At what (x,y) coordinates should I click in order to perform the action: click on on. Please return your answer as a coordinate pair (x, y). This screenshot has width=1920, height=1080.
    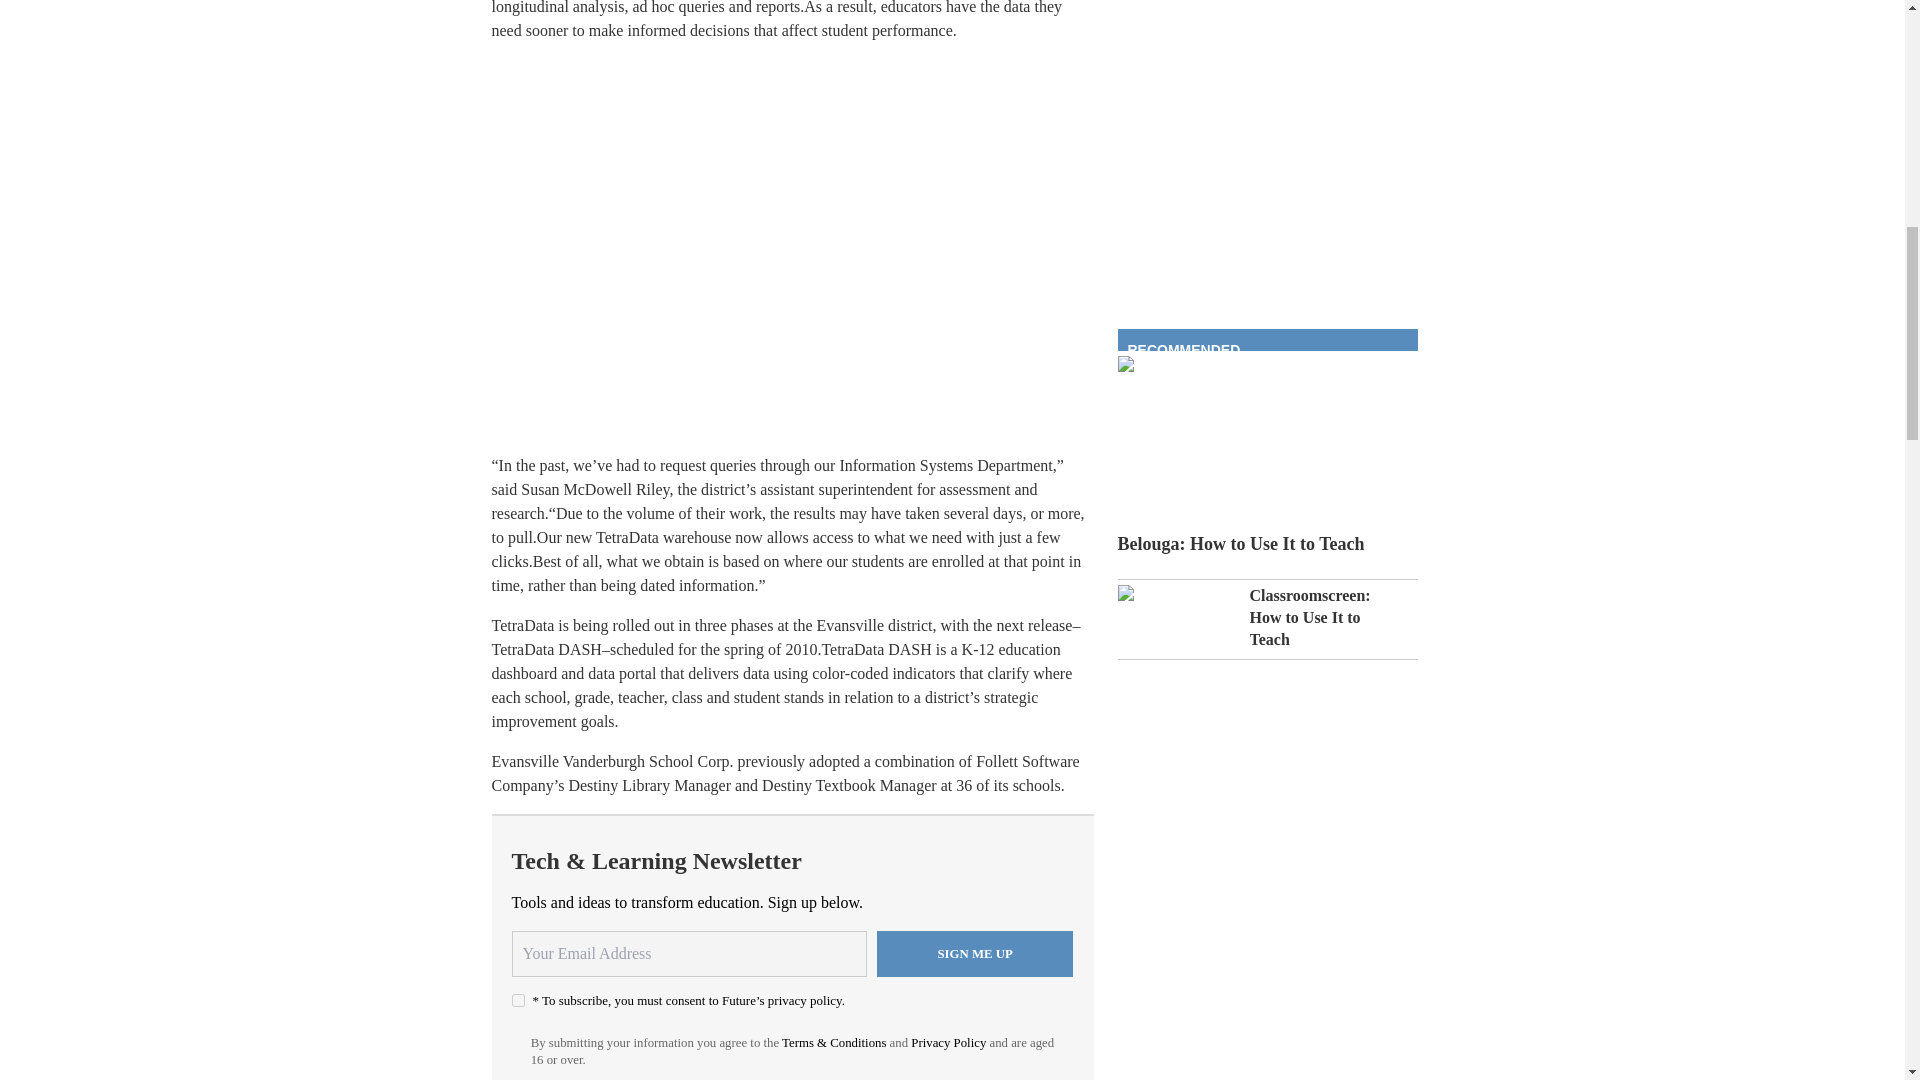
    Looking at the image, I should click on (518, 1000).